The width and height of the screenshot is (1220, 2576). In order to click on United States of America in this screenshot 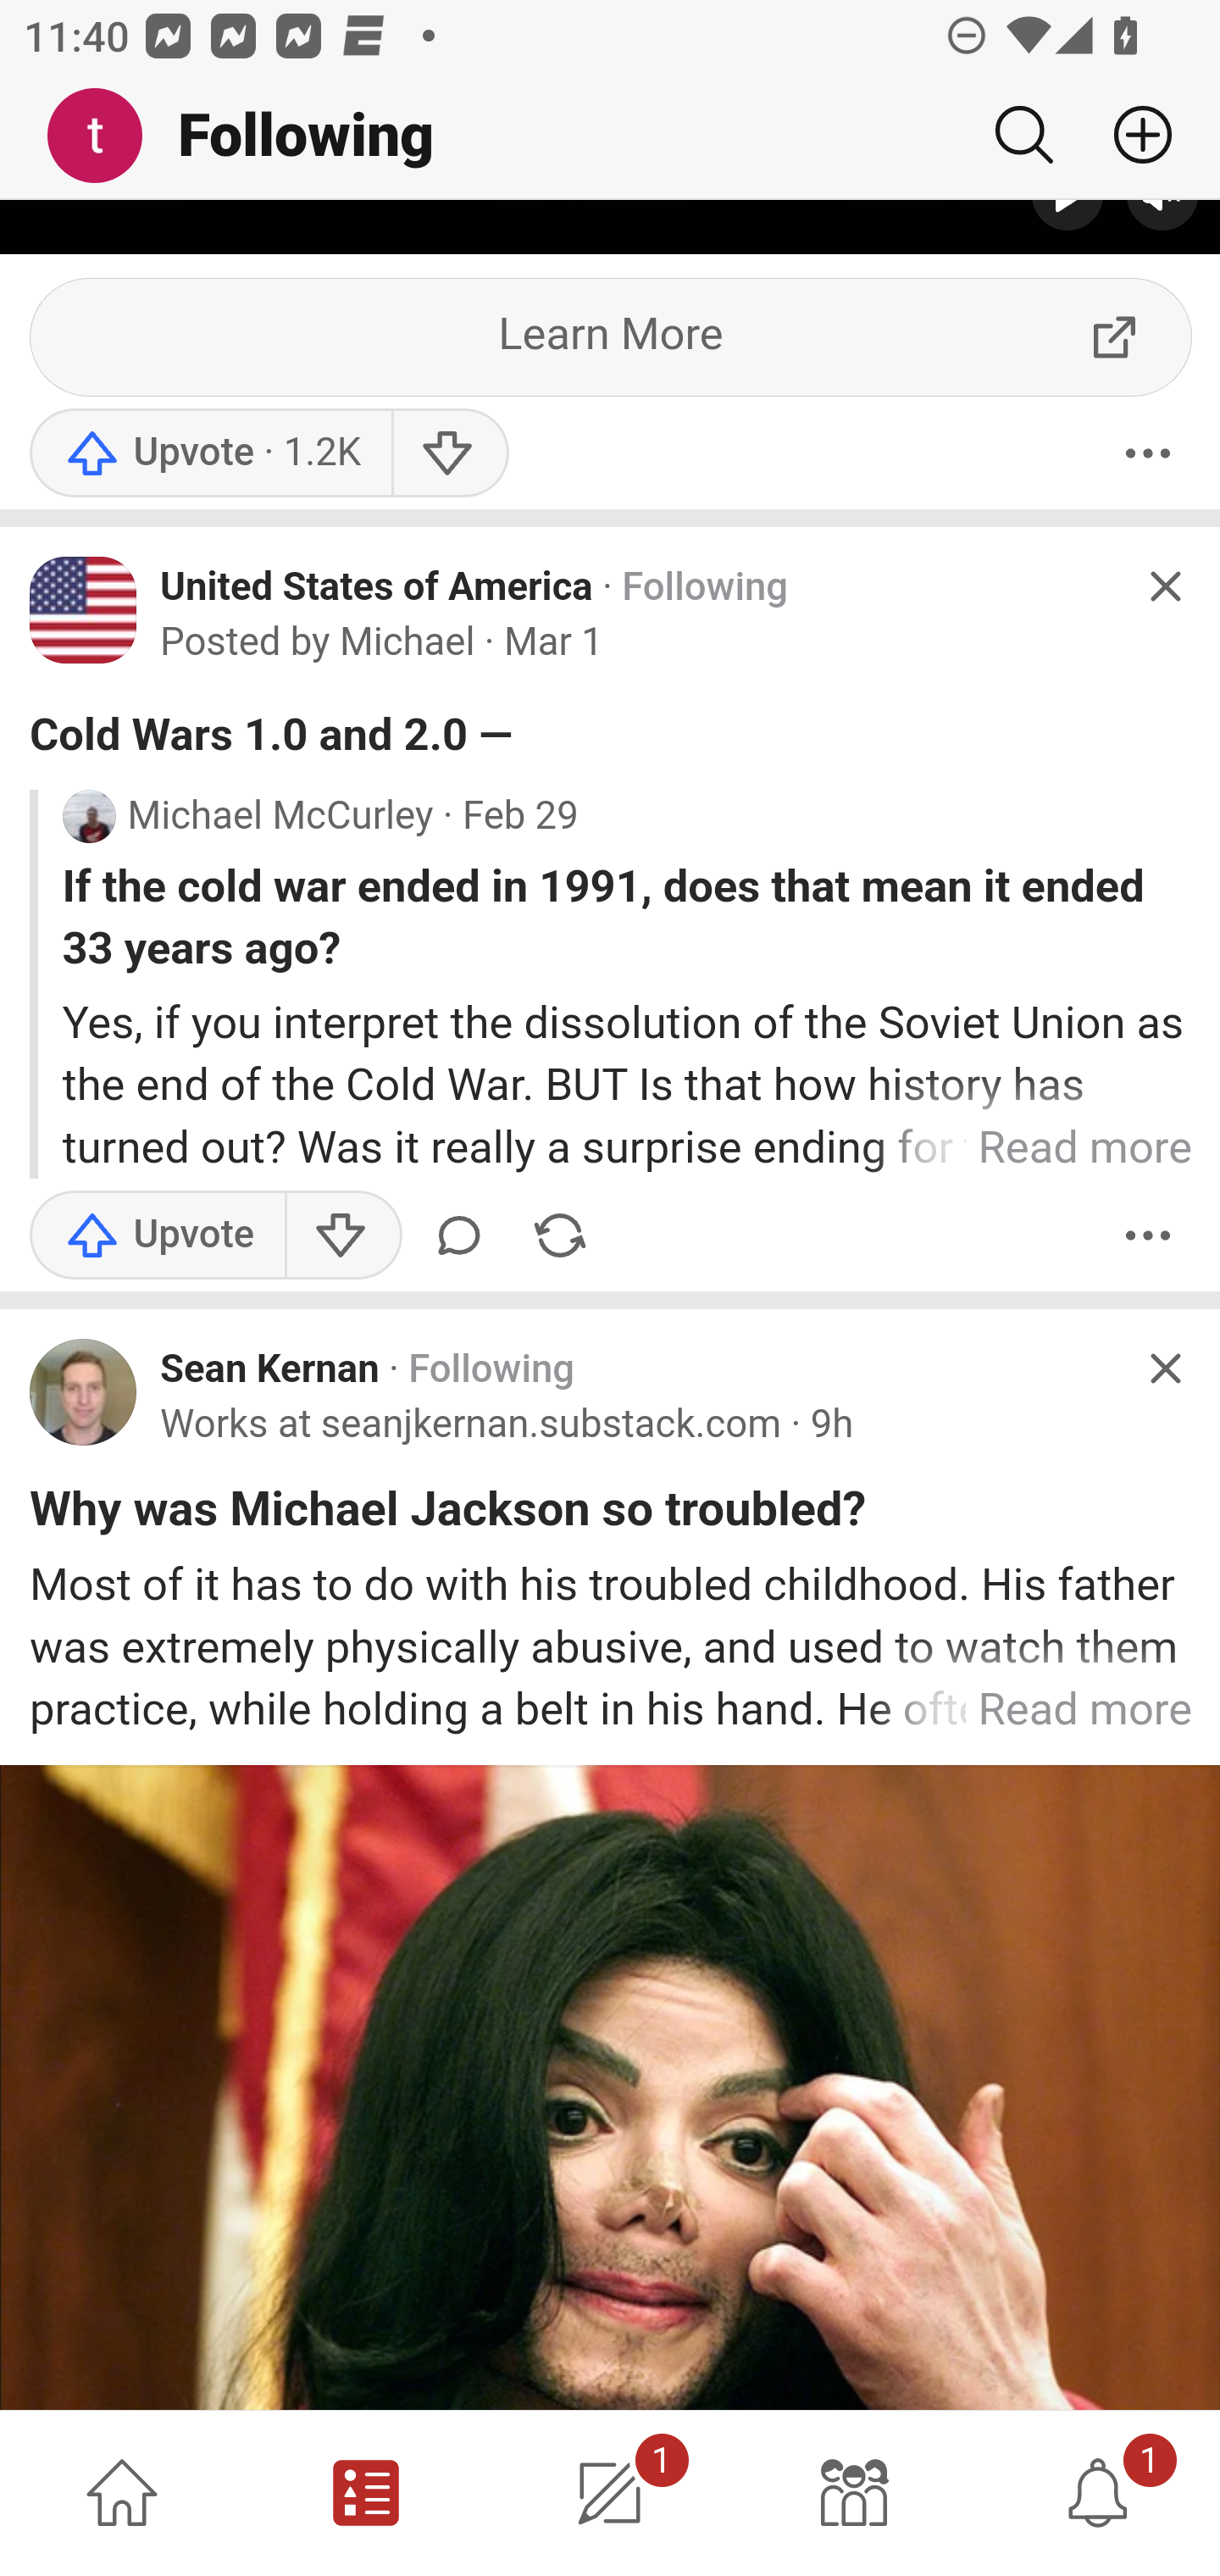, I will do `click(377, 588)`.